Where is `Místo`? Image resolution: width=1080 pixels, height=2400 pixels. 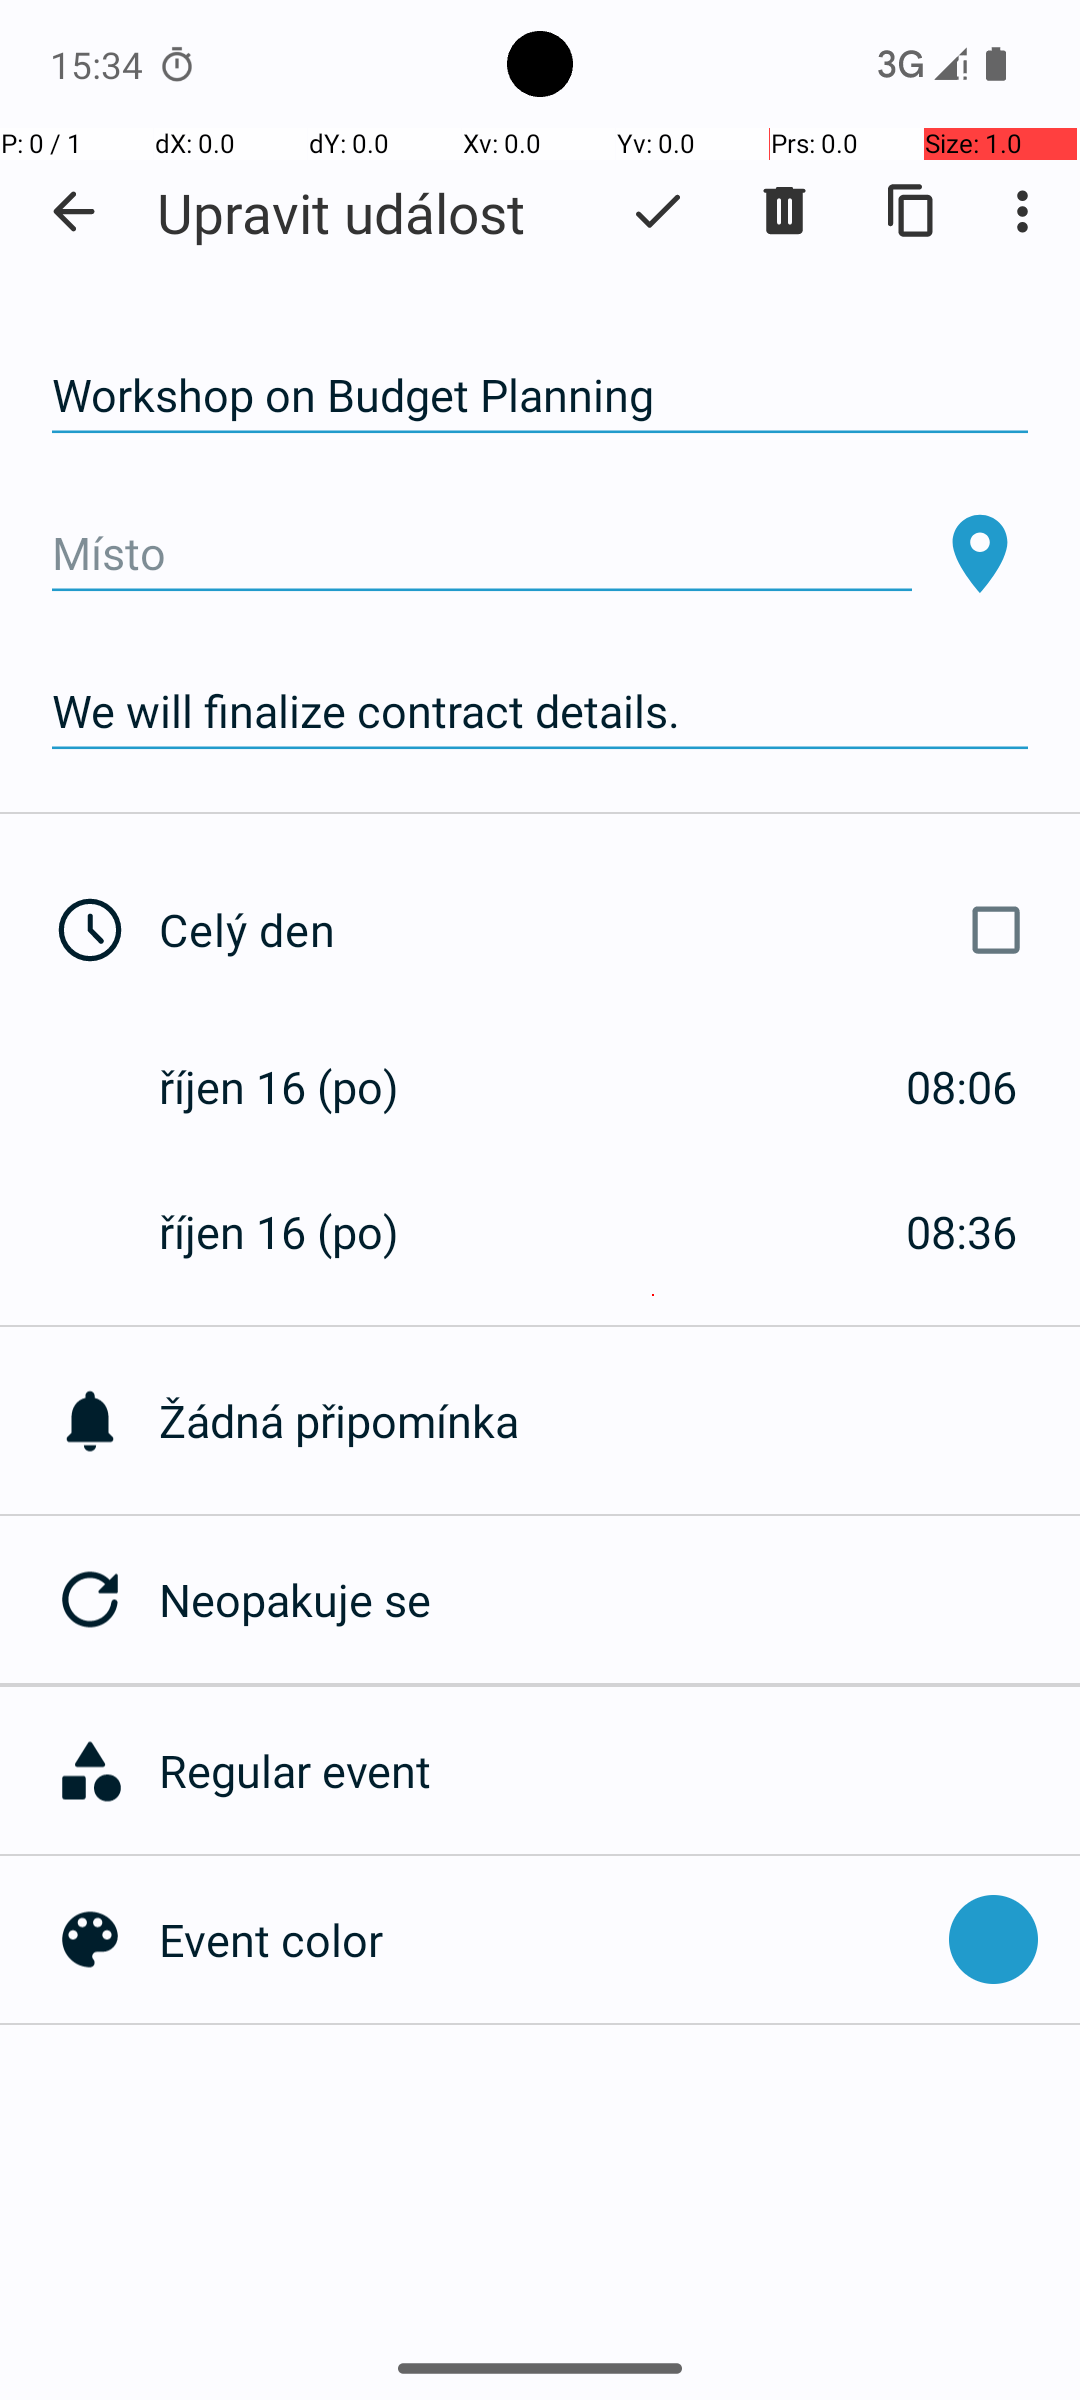 Místo is located at coordinates (482, 554).